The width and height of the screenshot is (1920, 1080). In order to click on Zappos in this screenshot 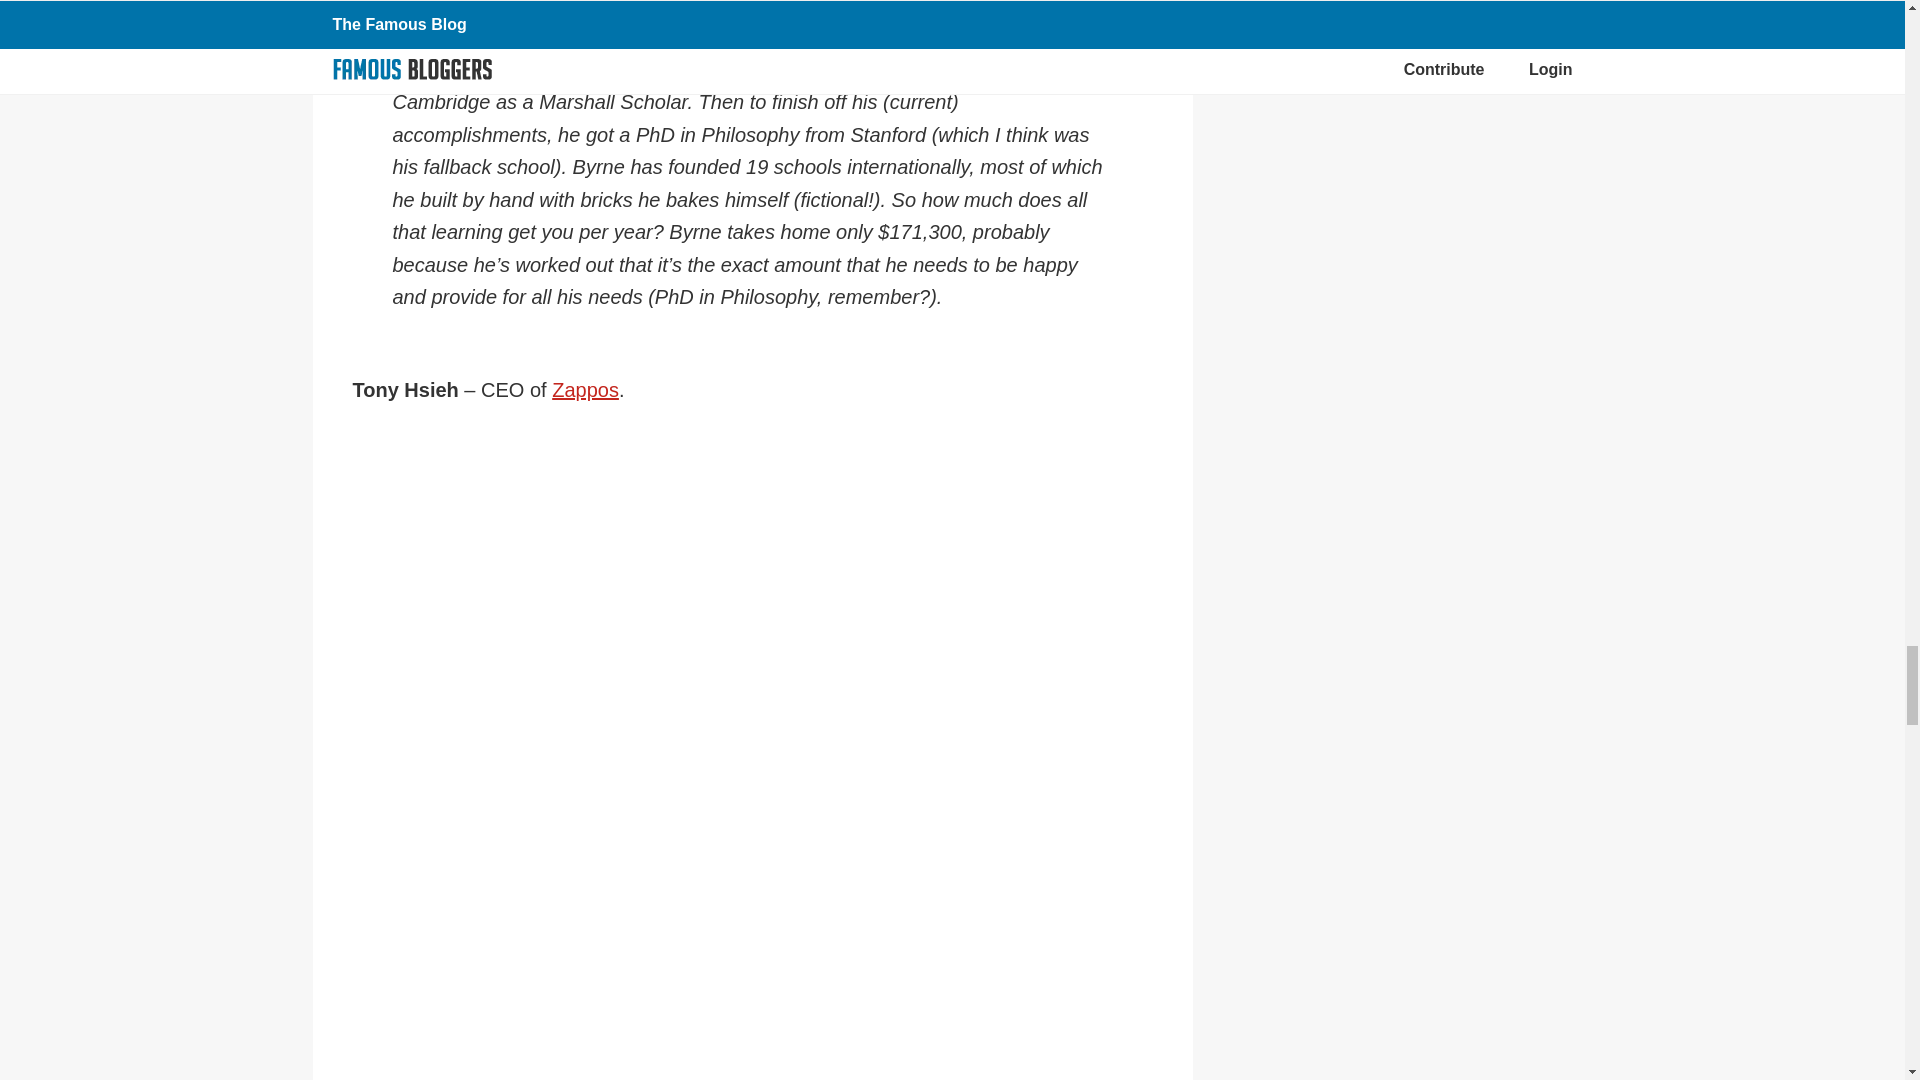, I will do `click(585, 390)`.